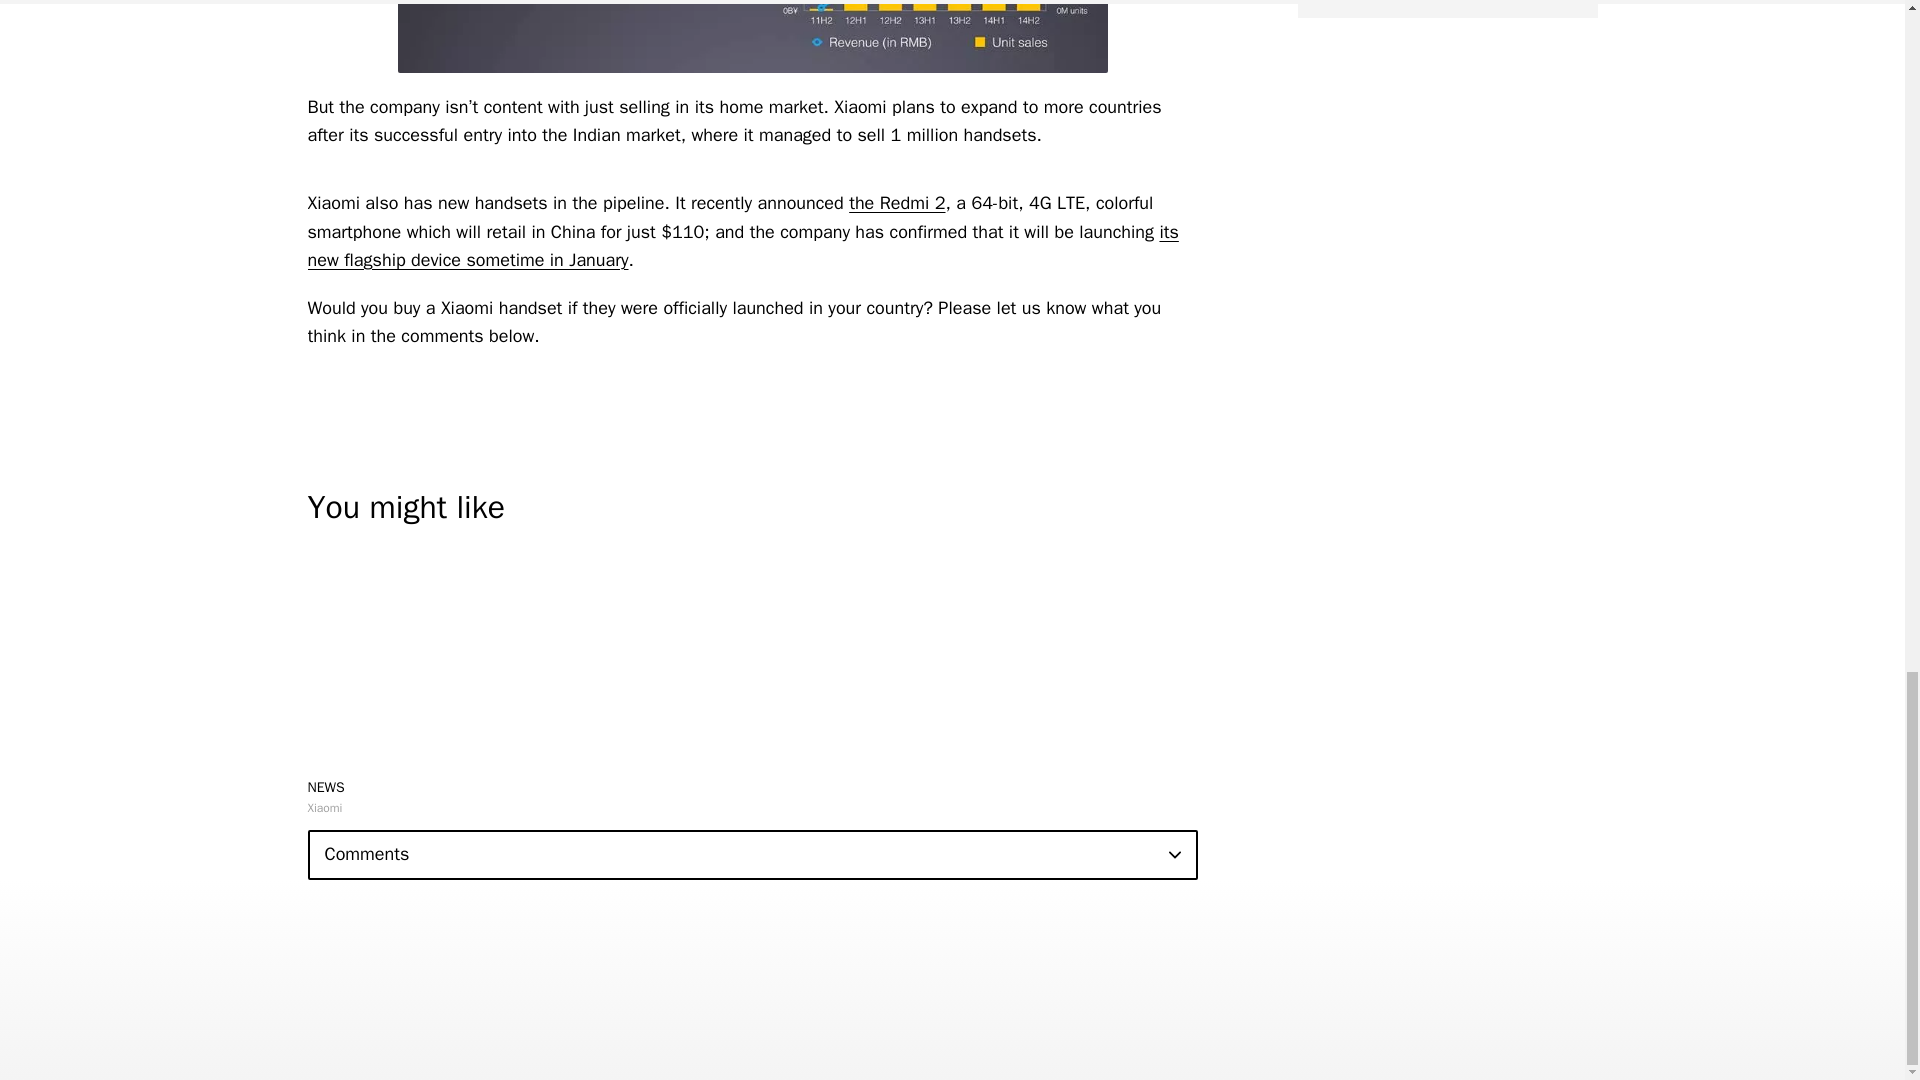  Describe the element at coordinates (742, 246) in the screenshot. I see `its new flagship device sometime in January` at that location.